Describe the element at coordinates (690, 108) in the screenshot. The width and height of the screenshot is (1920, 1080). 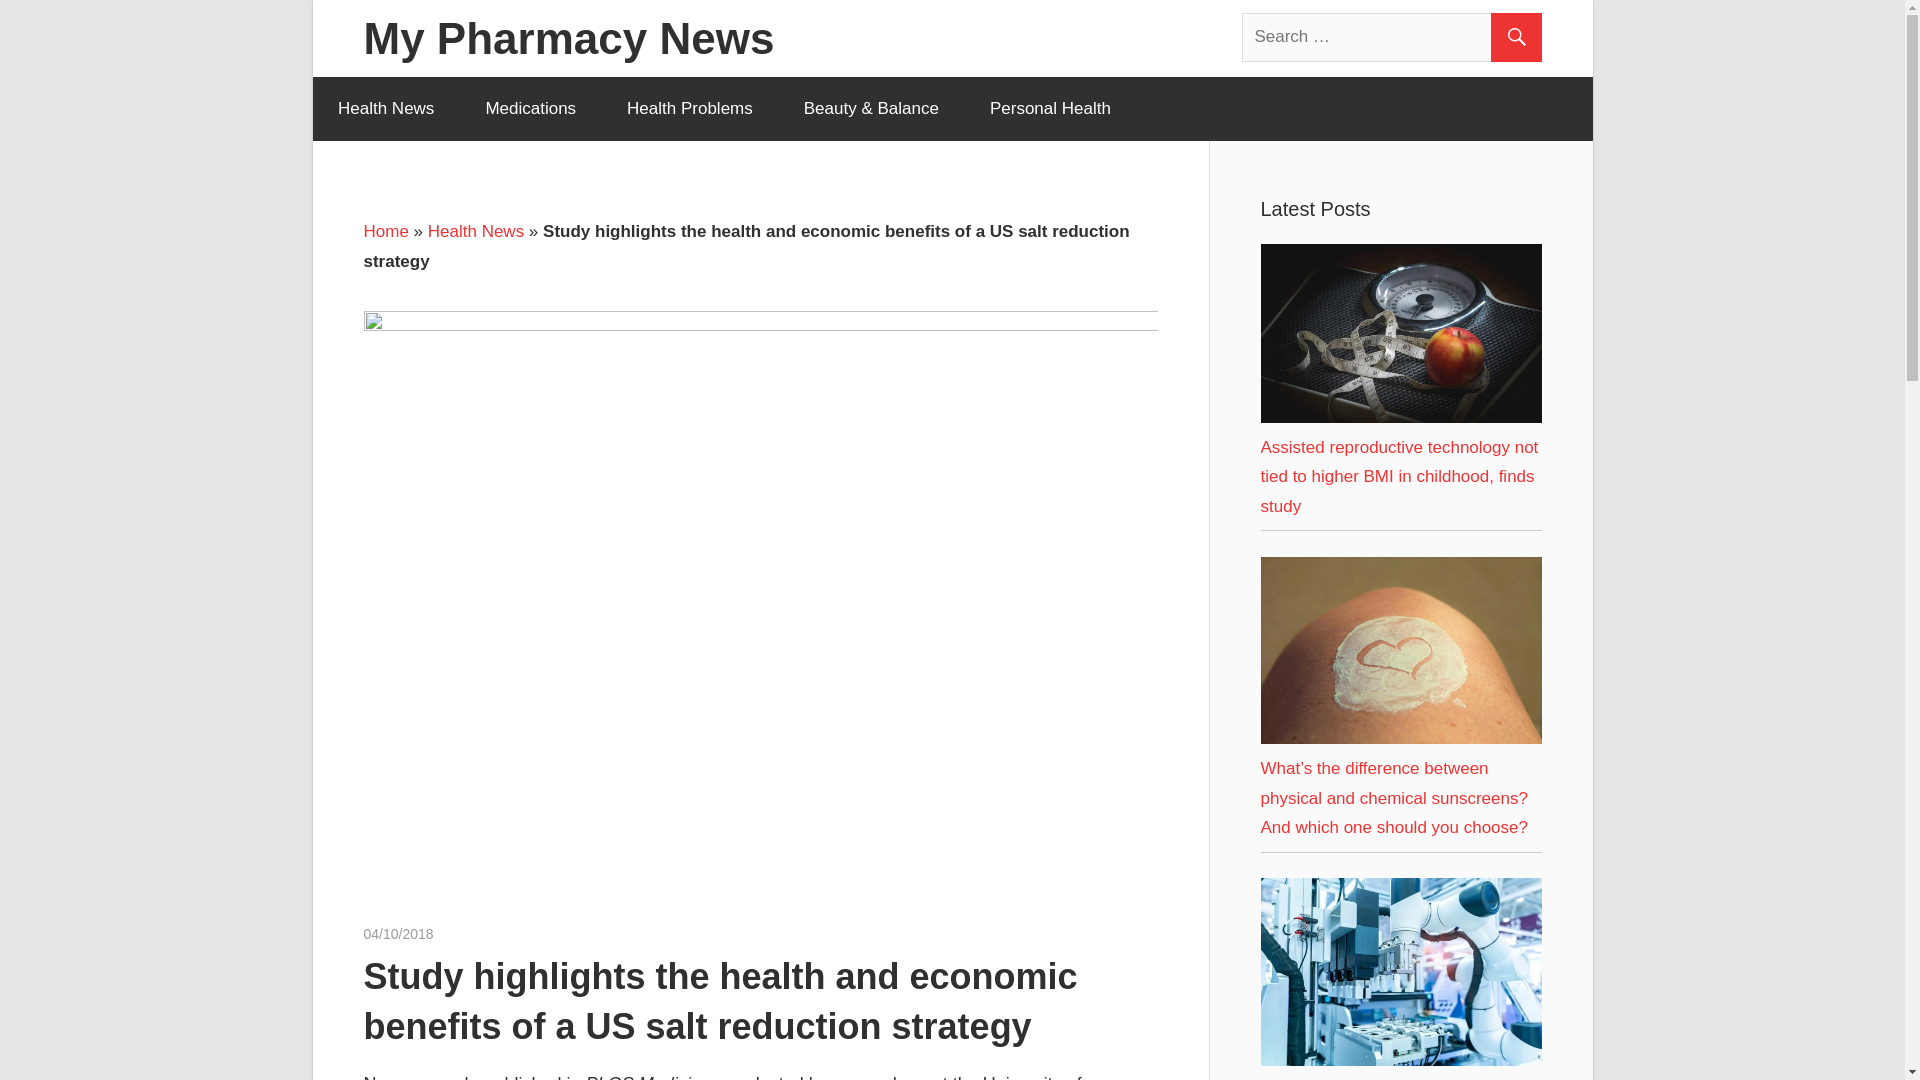
I see `Health Problems` at that location.